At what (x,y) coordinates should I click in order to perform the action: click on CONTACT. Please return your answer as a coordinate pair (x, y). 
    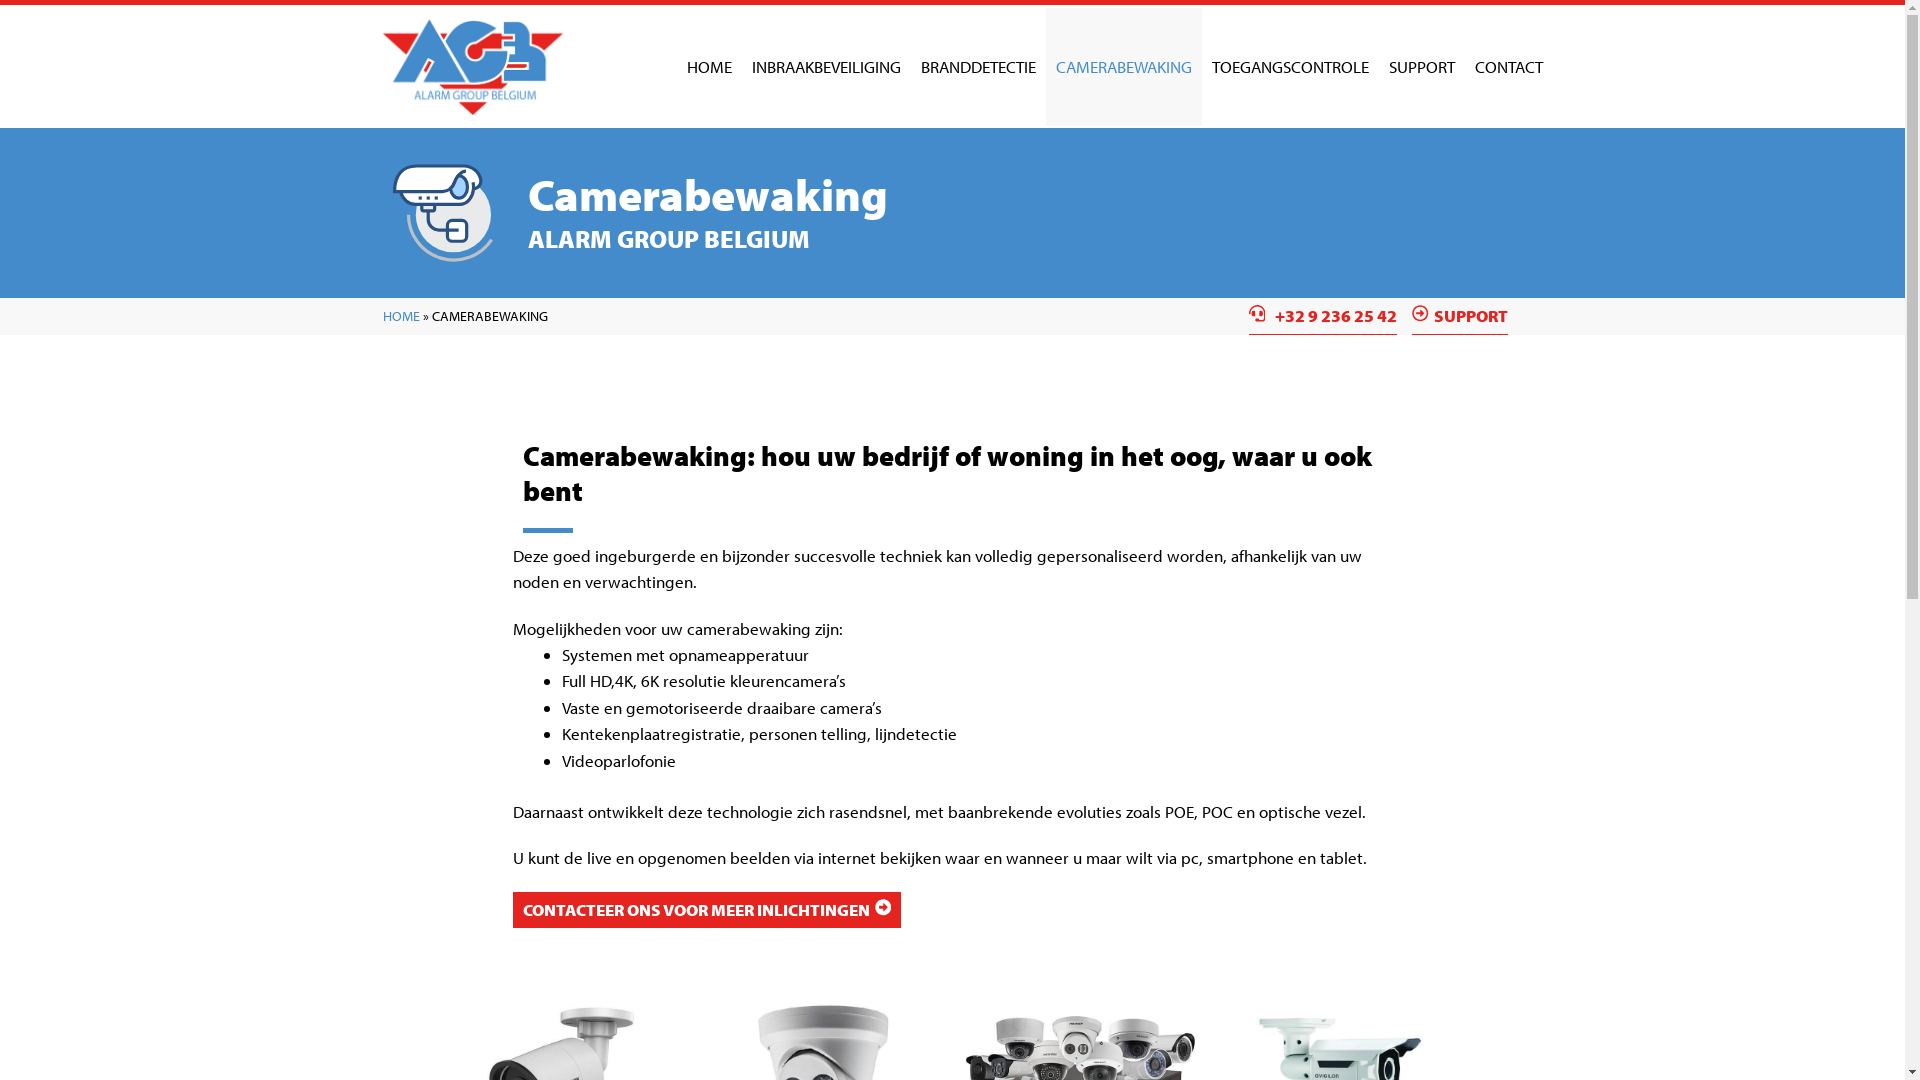
    Looking at the image, I should click on (1508, 67).